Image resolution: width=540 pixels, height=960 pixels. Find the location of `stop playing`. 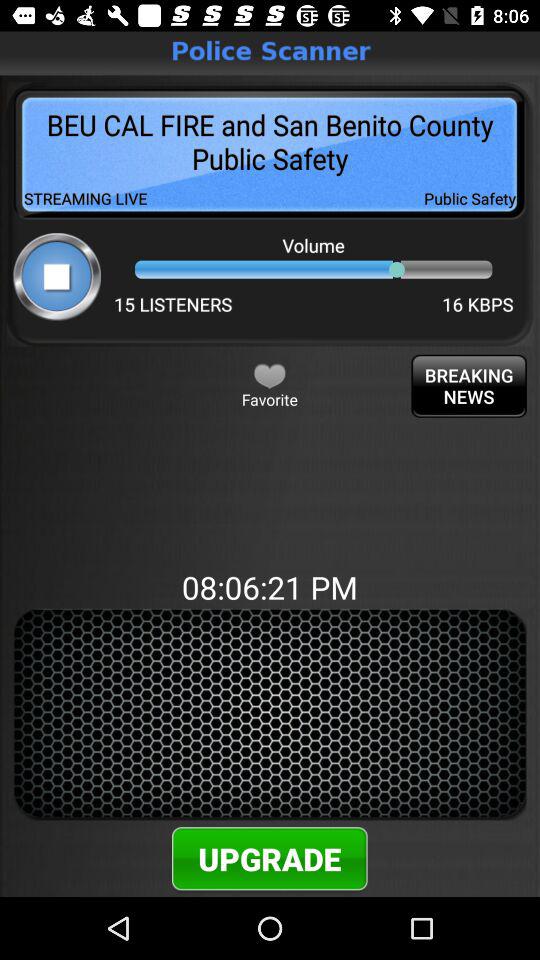

stop playing is located at coordinates (56, 276).